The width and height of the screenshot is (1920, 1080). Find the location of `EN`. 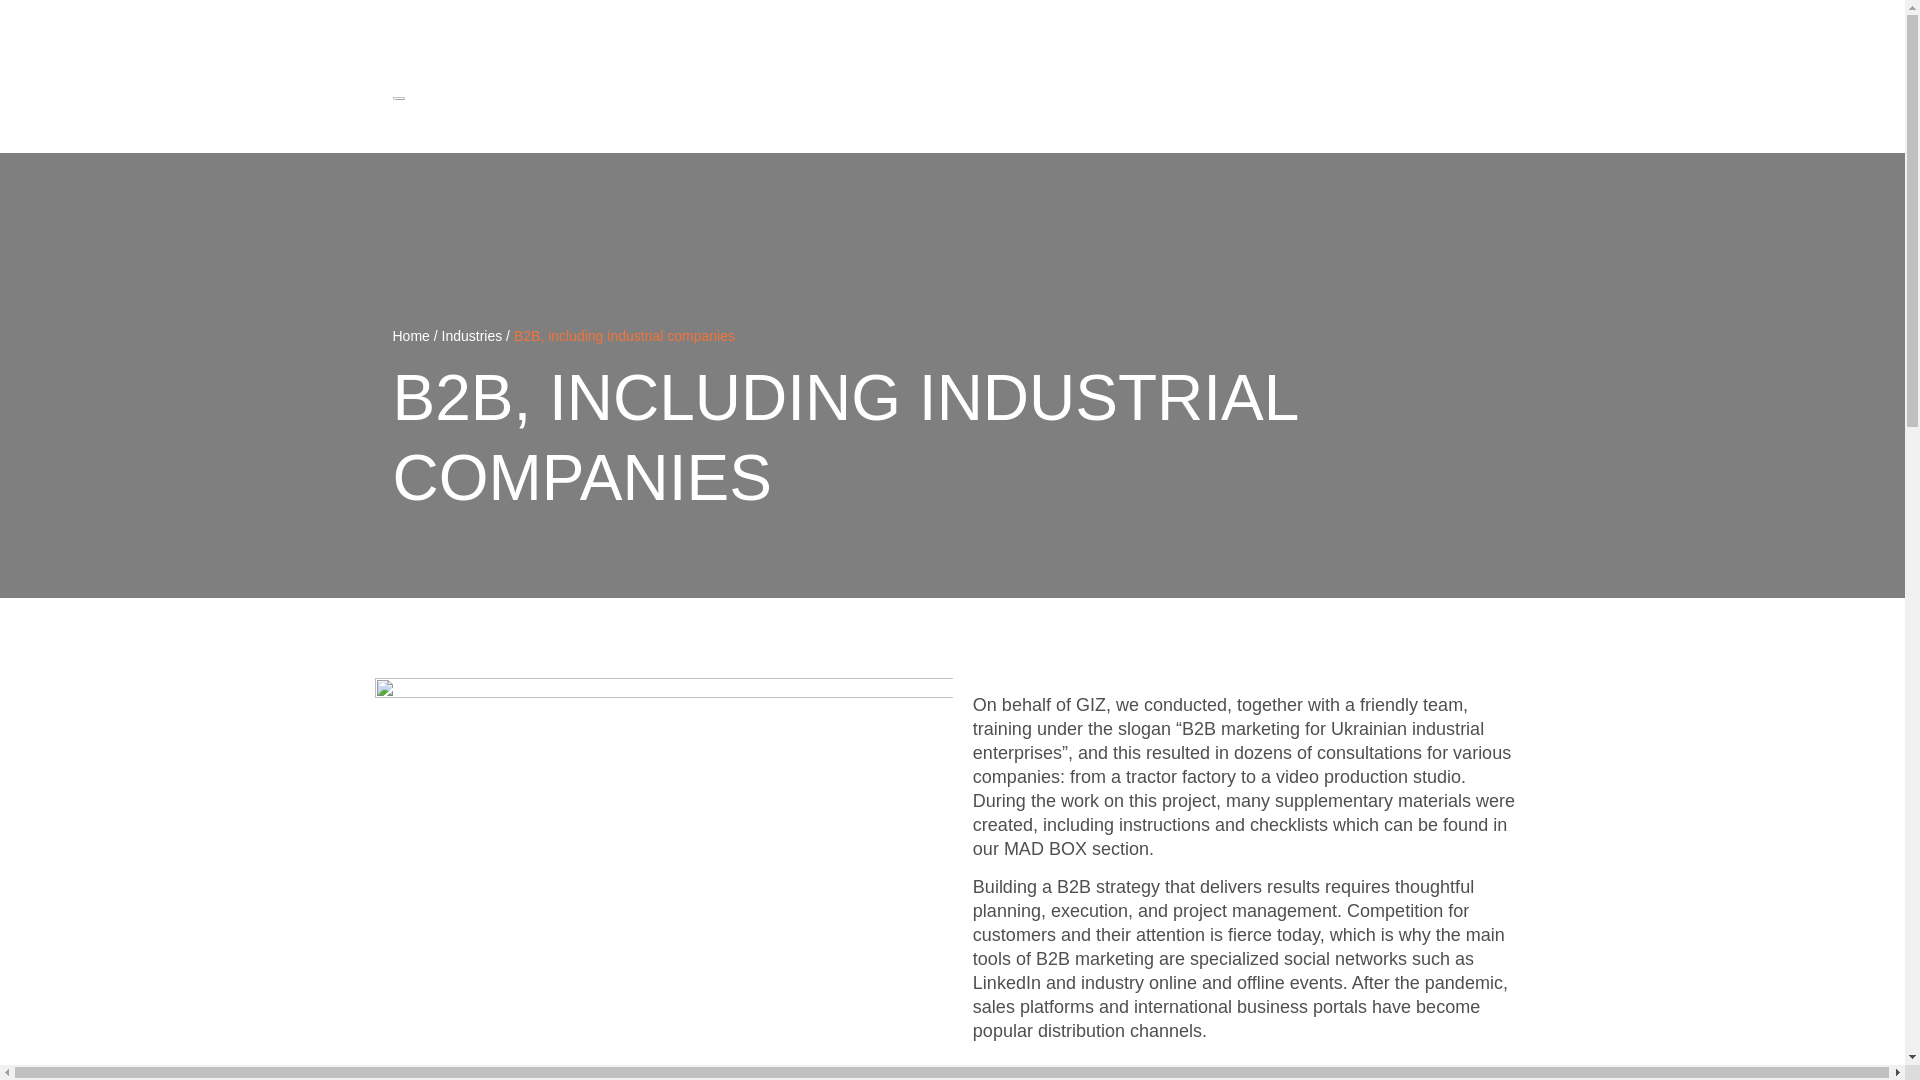

EN is located at coordinates (1490, 25).